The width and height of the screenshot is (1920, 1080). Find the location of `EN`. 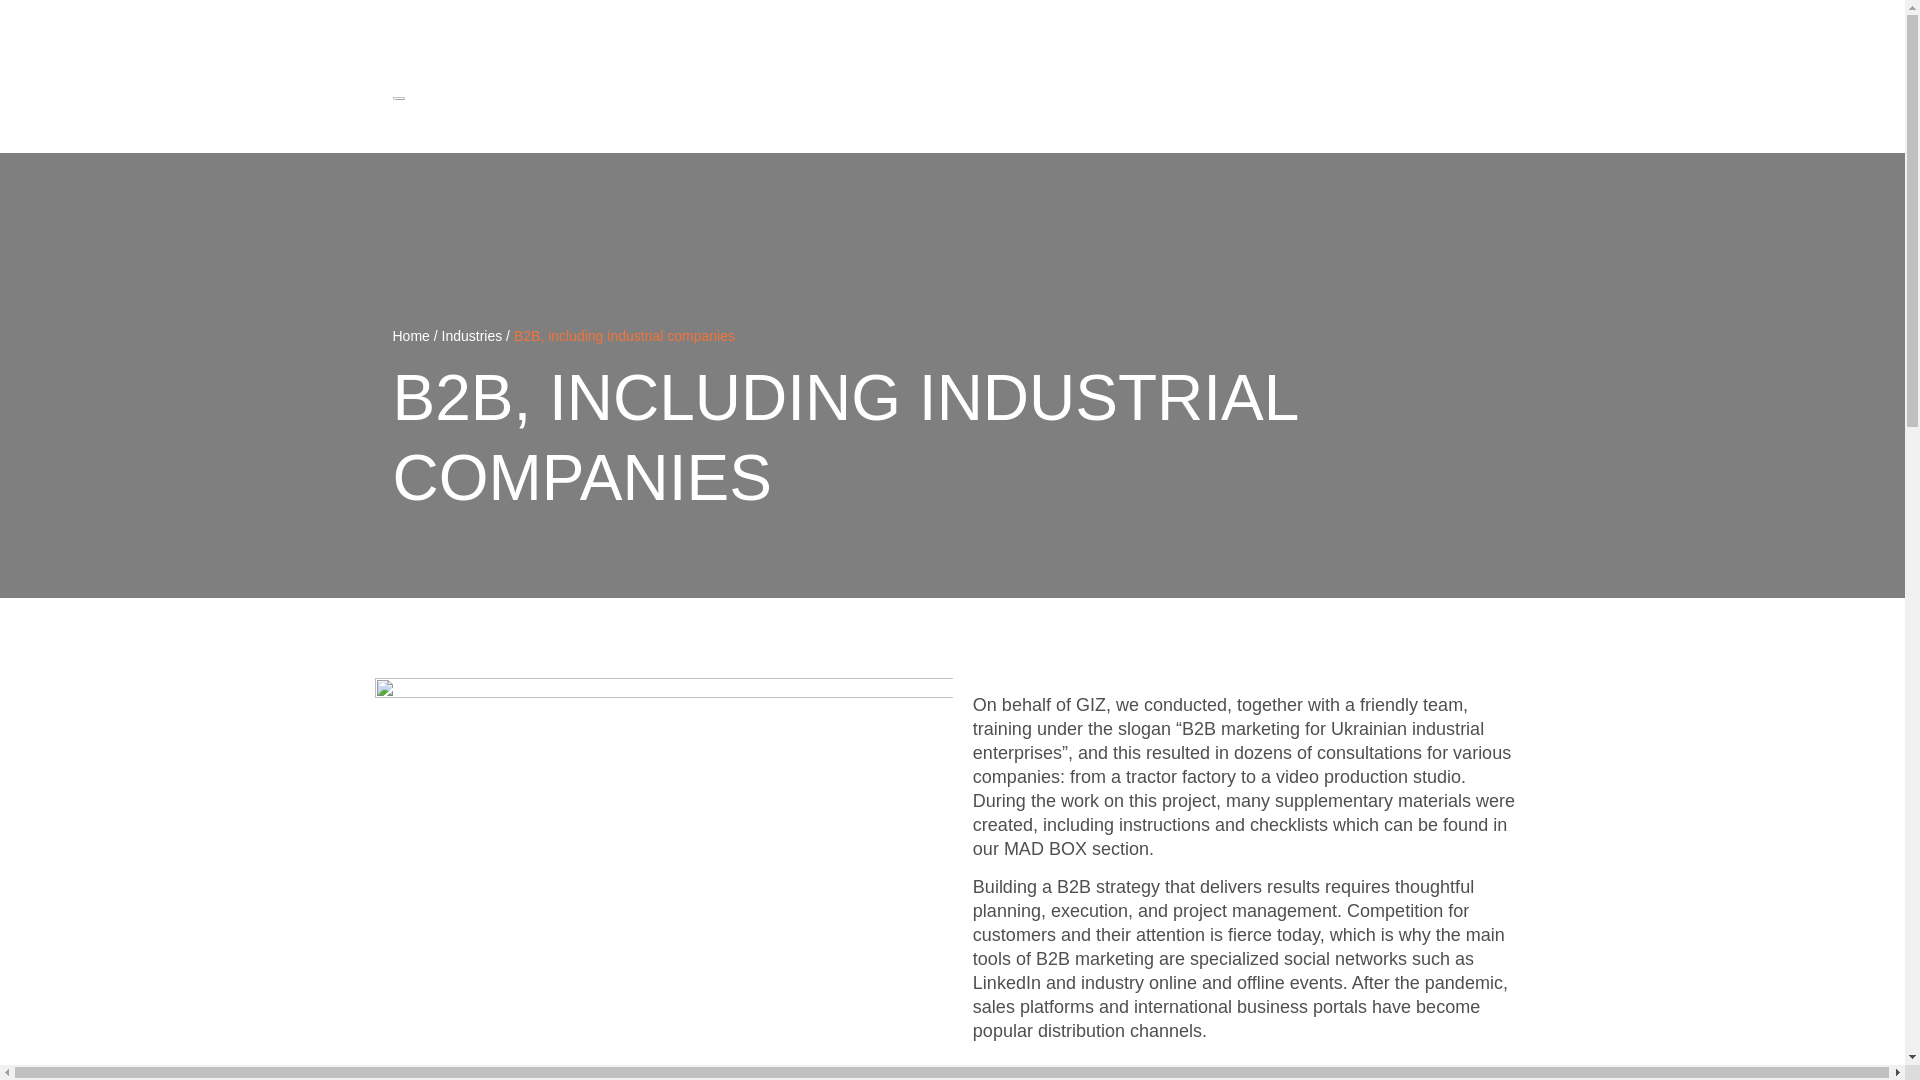

EN is located at coordinates (1490, 25).